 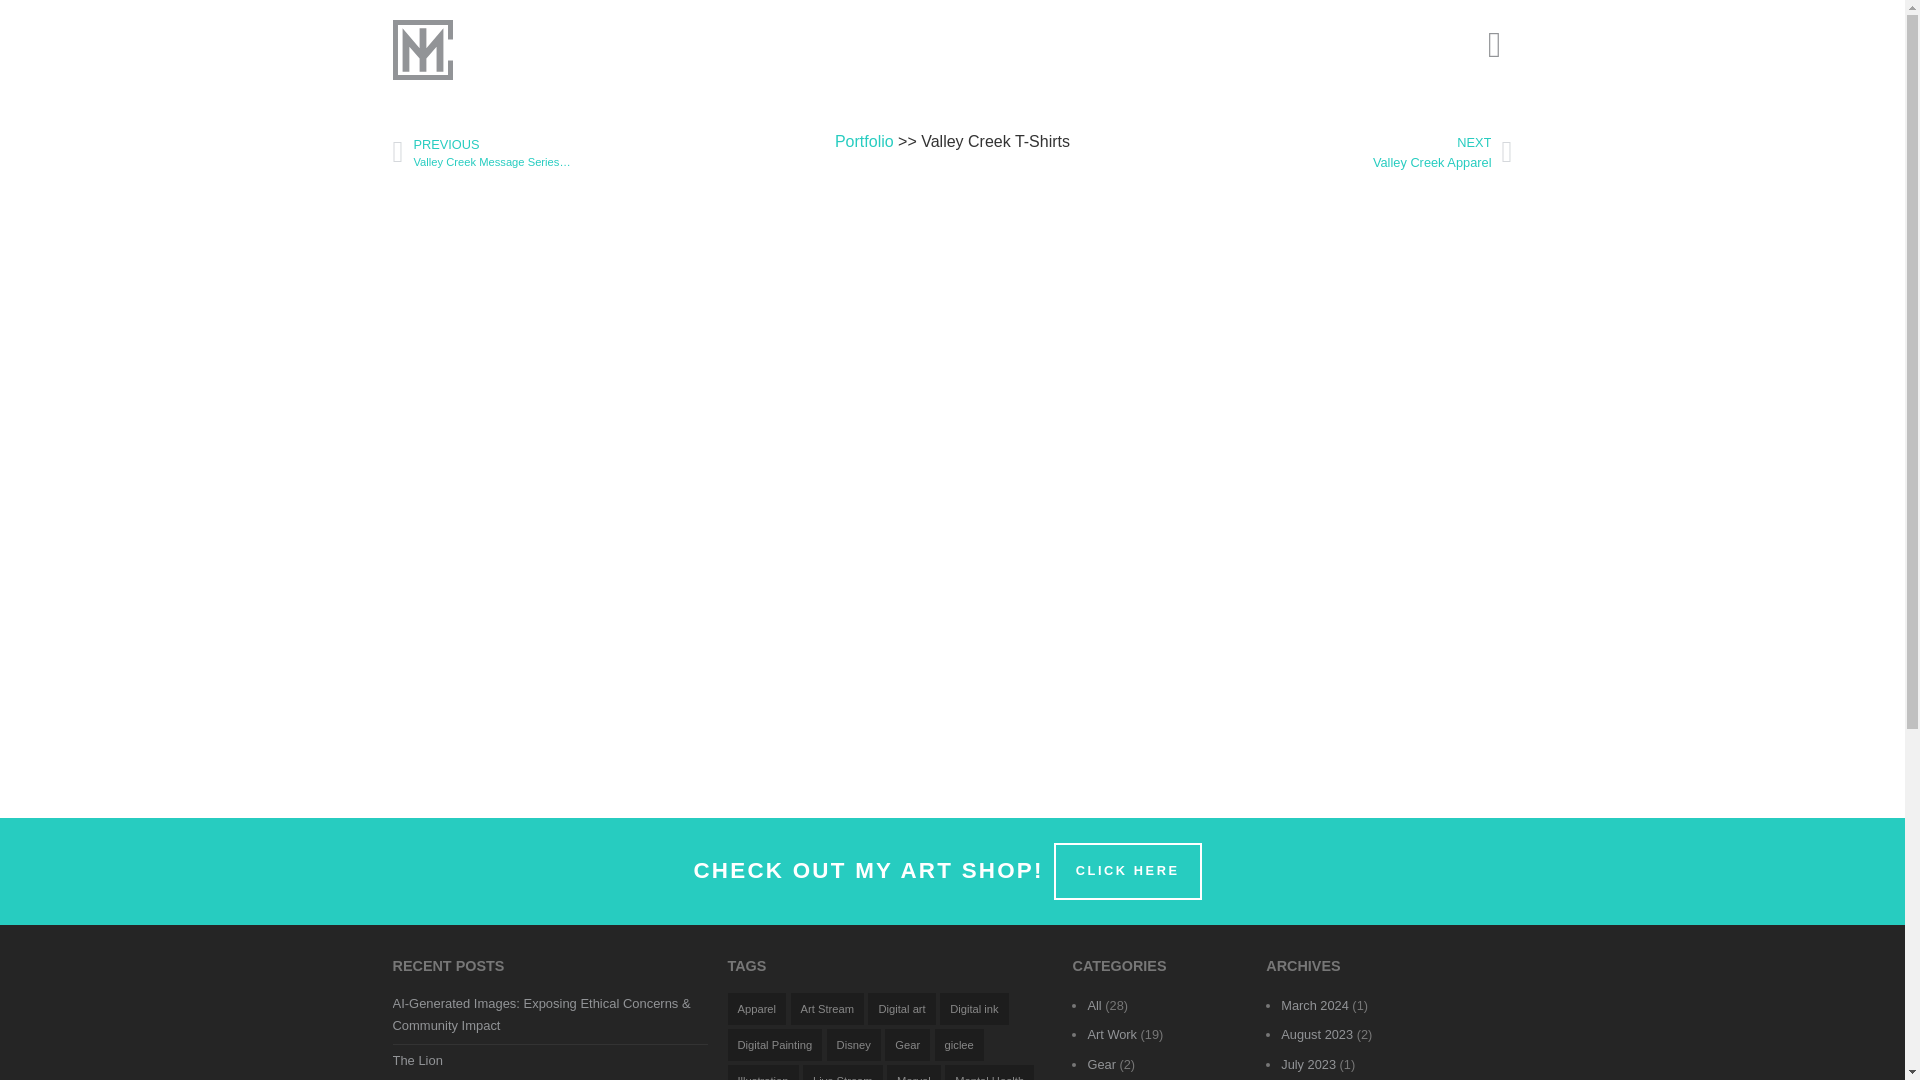 I want to click on CLICK HERE, so click(x=842, y=1072).